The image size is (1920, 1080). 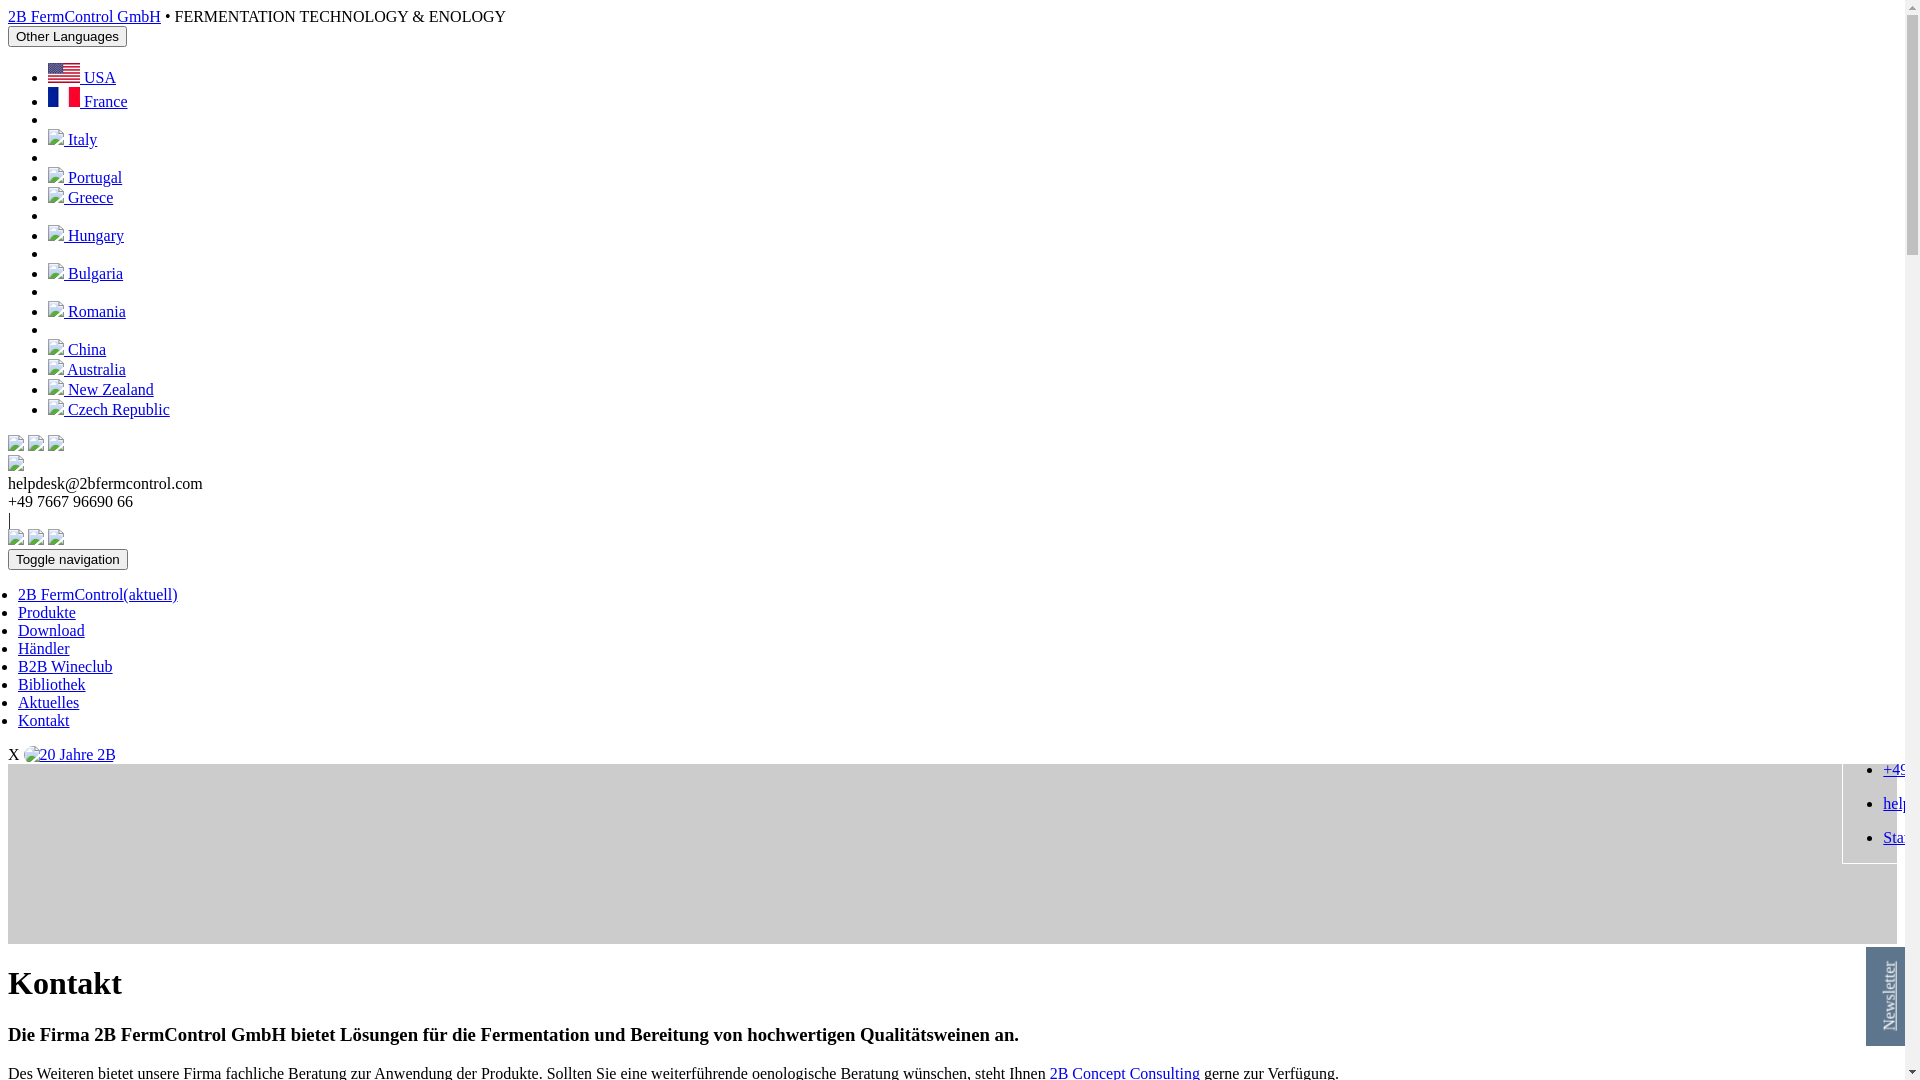 What do you see at coordinates (48, 702) in the screenshot?
I see `Aktuelles` at bounding box center [48, 702].